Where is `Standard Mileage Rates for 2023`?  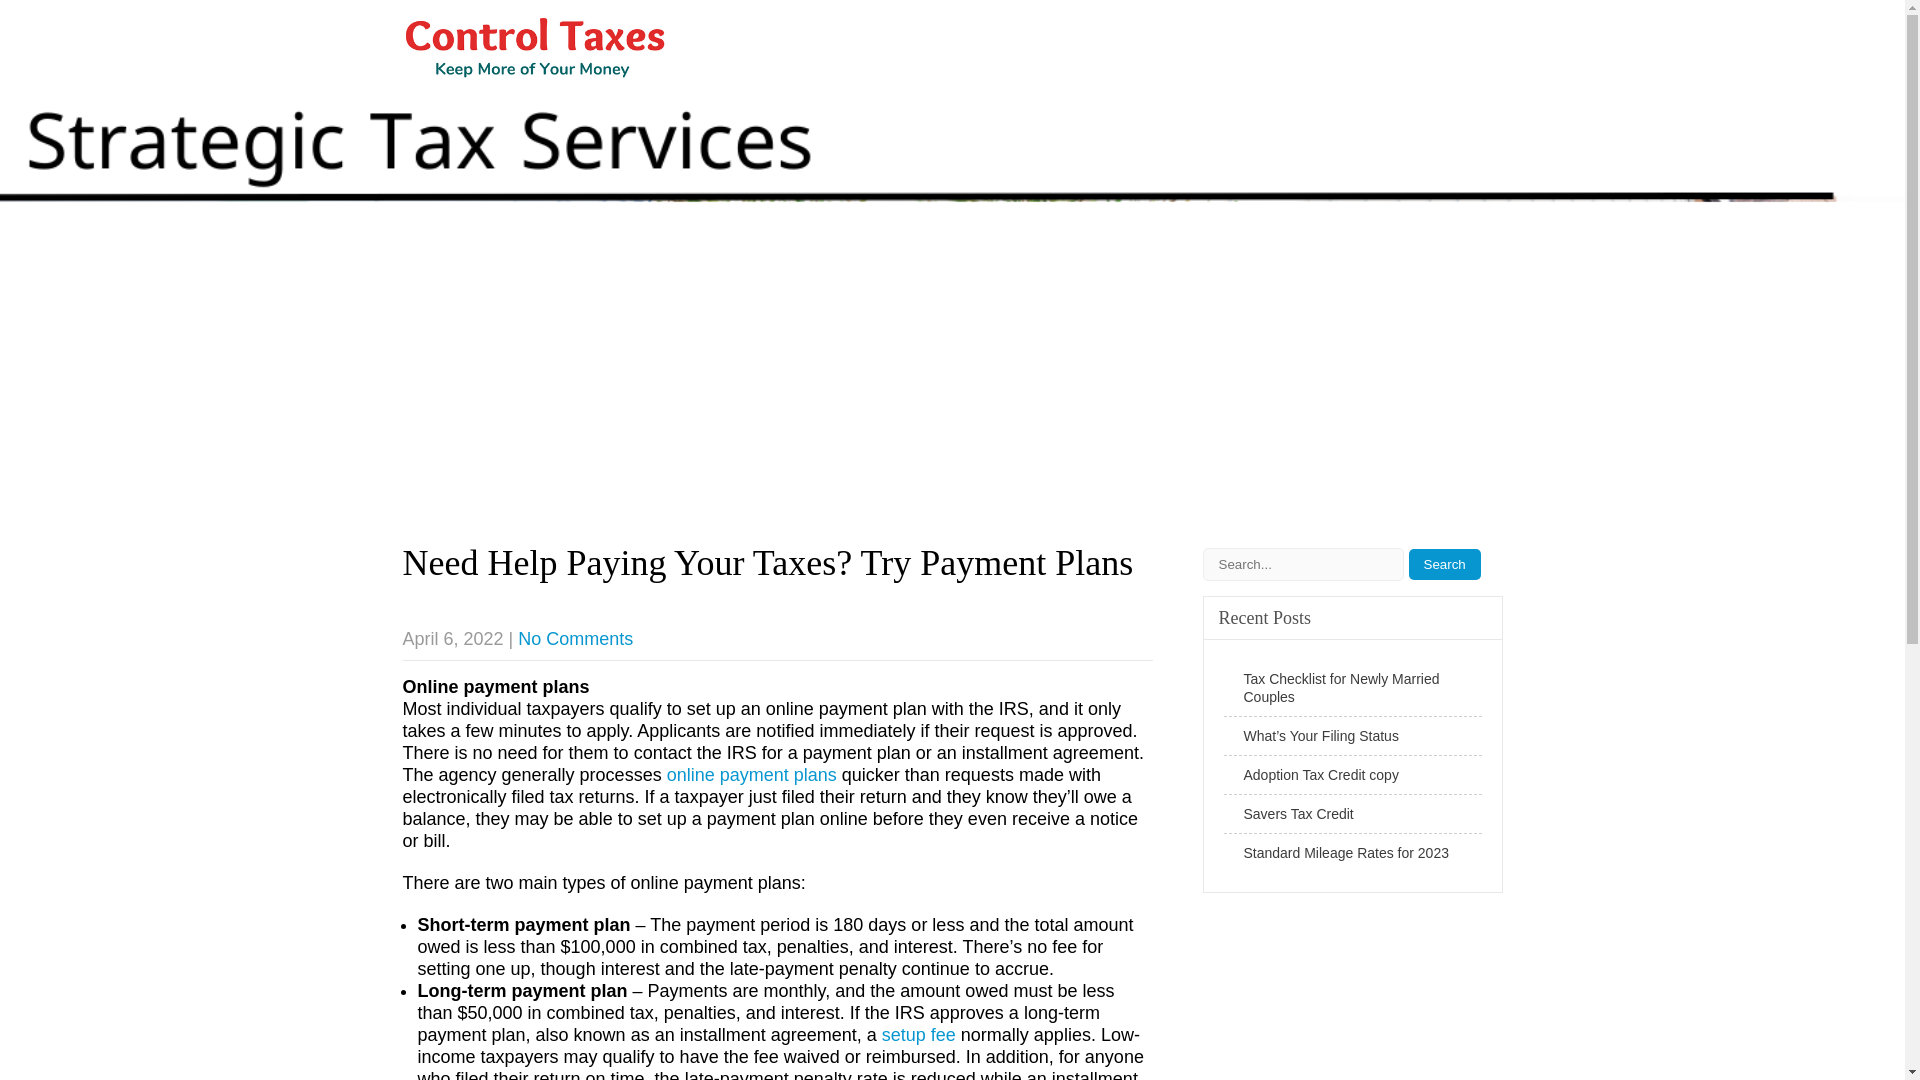 Standard Mileage Rates for 2023 is located at coordinates (1353, 852).